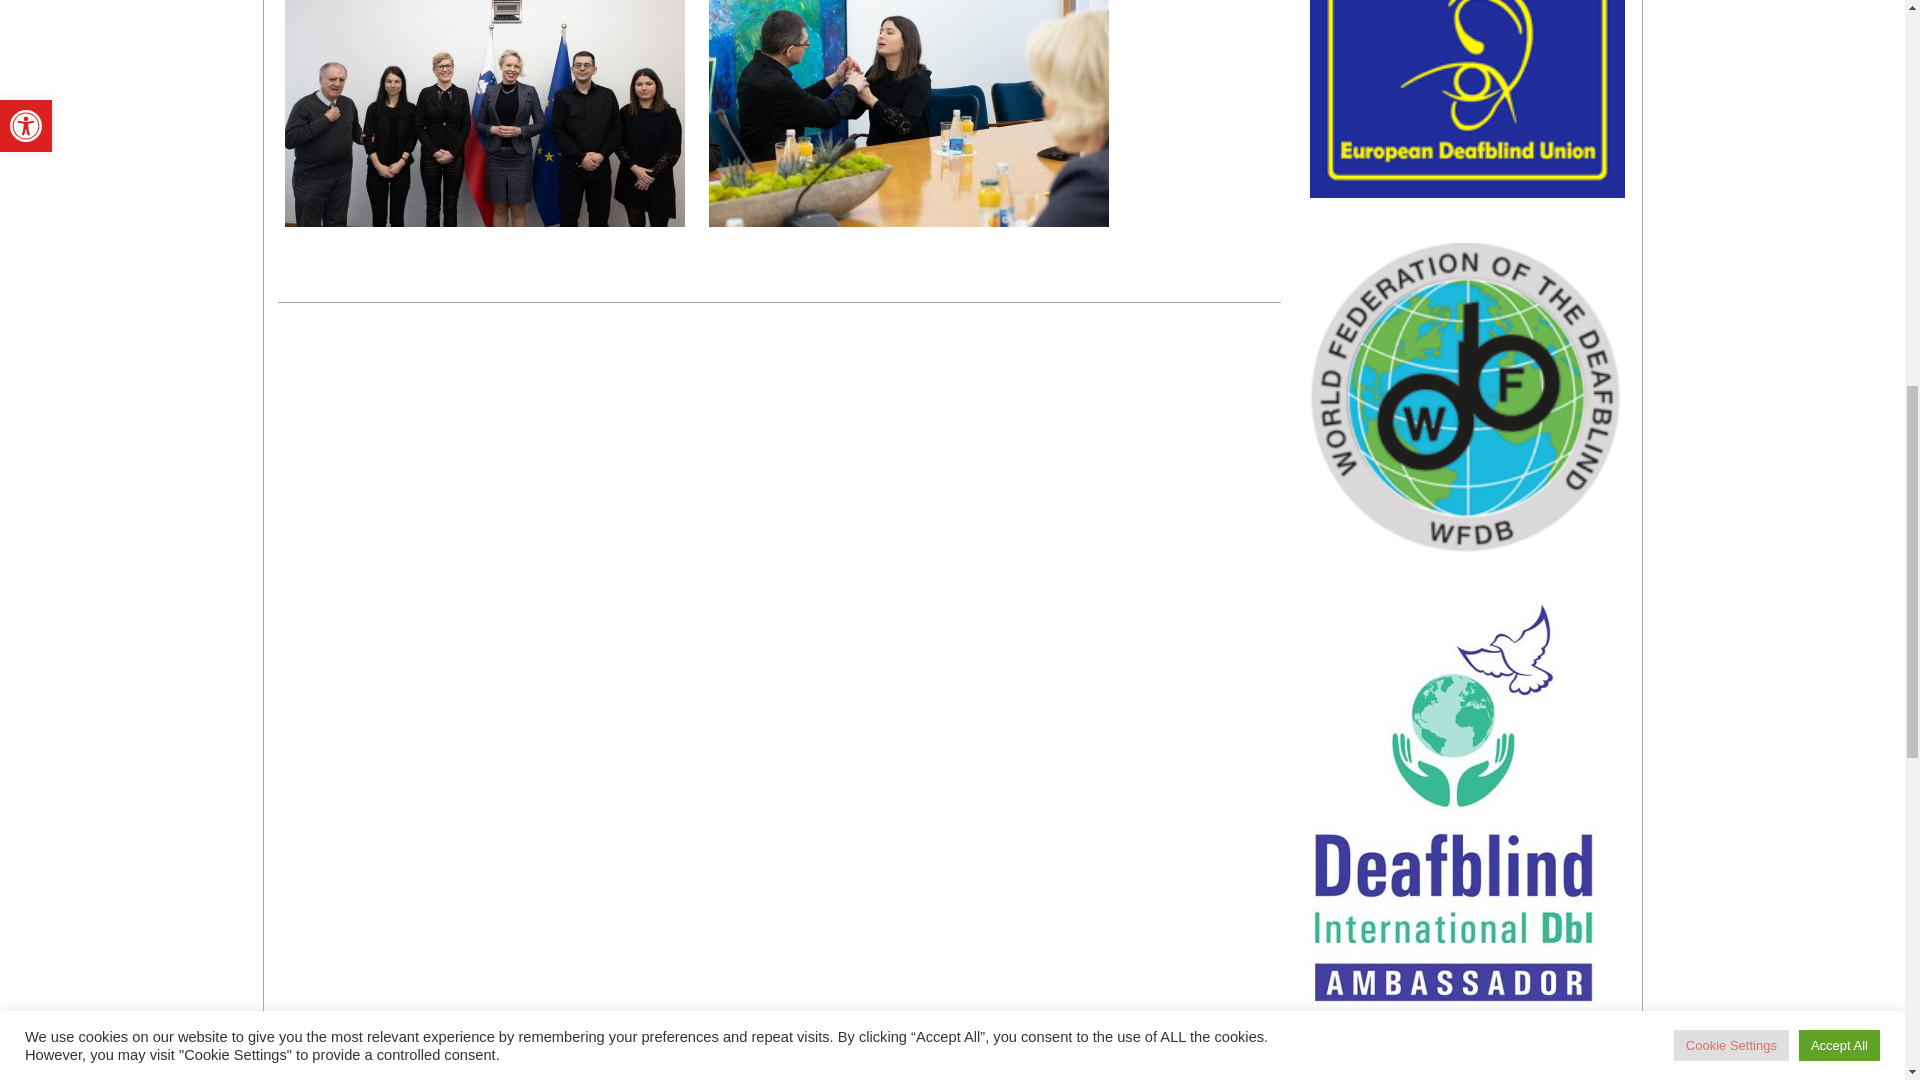 The width and height of the screenshot is (1920, 1080). I want to click on LR-logo-primarni, so click(1466, 1064).